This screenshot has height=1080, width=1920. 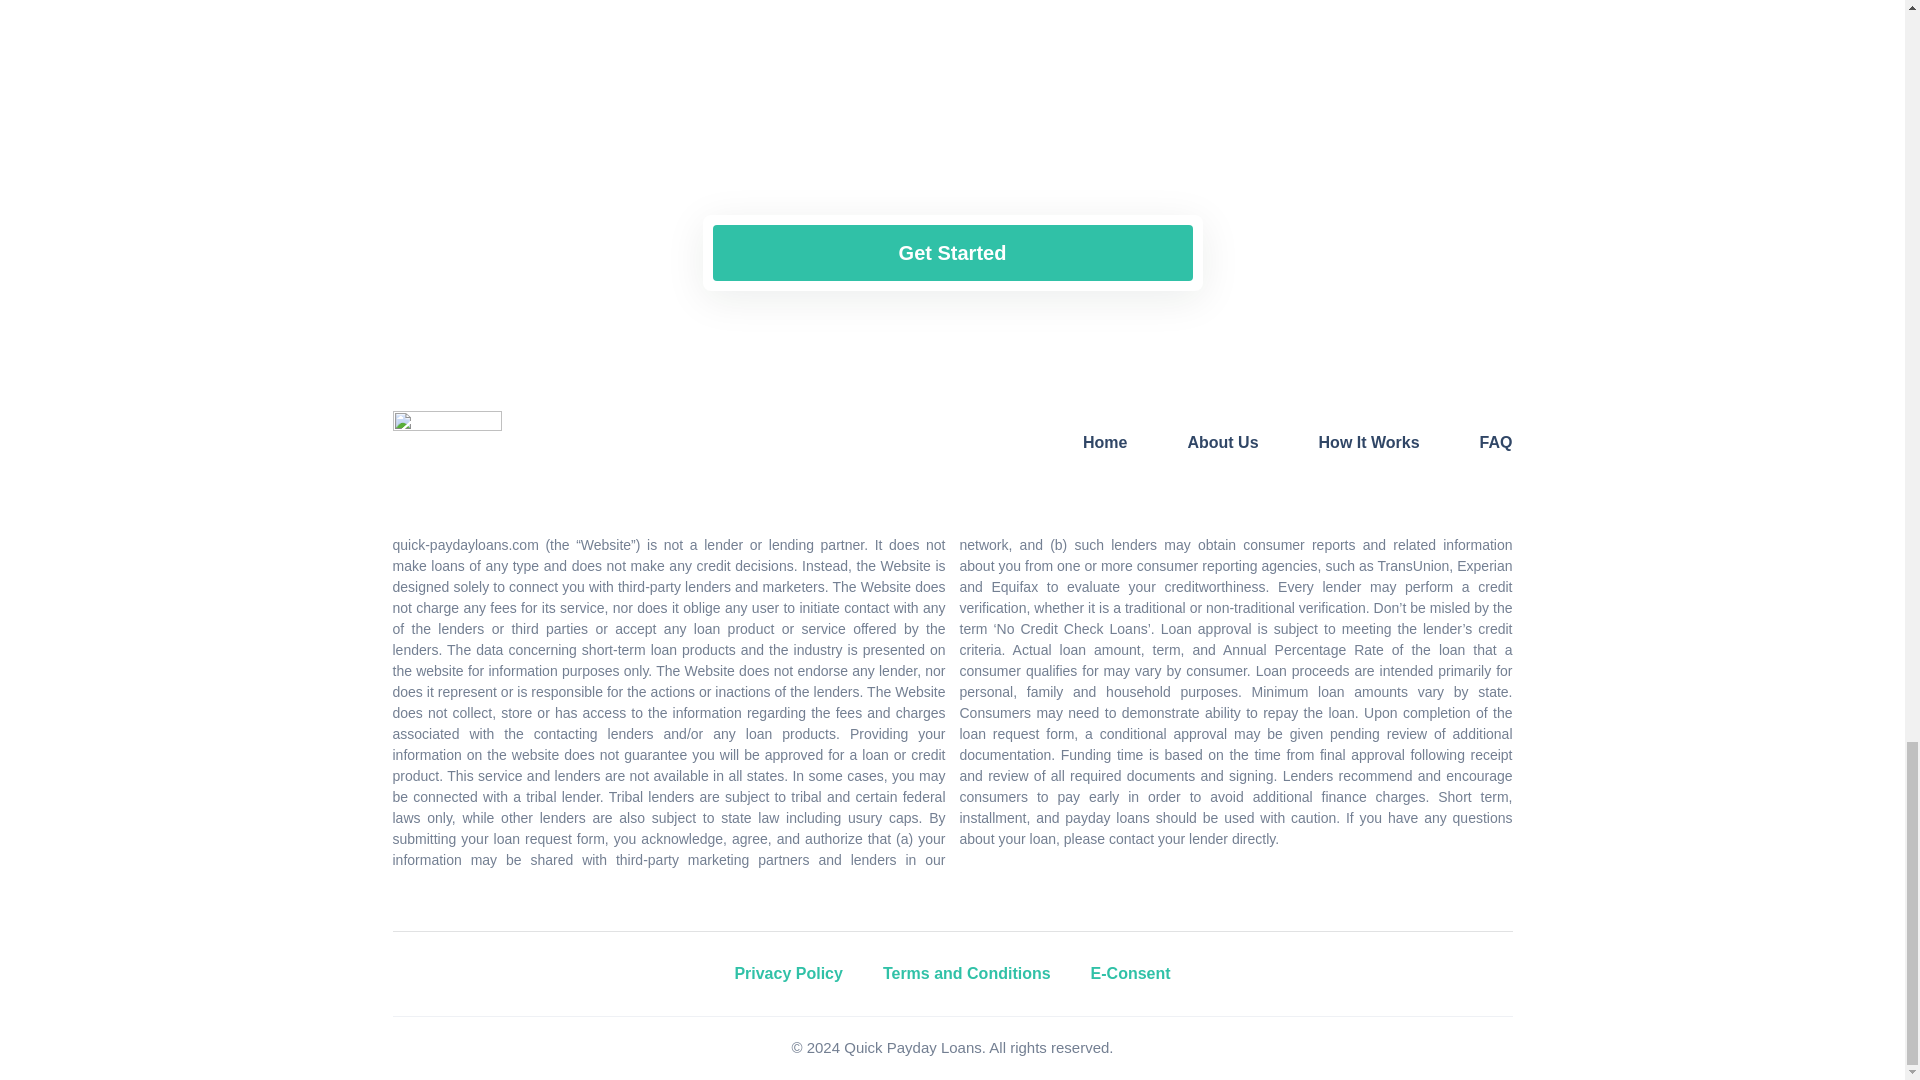 I want to click on Terms and Conditions, so click(x=966, y=973).